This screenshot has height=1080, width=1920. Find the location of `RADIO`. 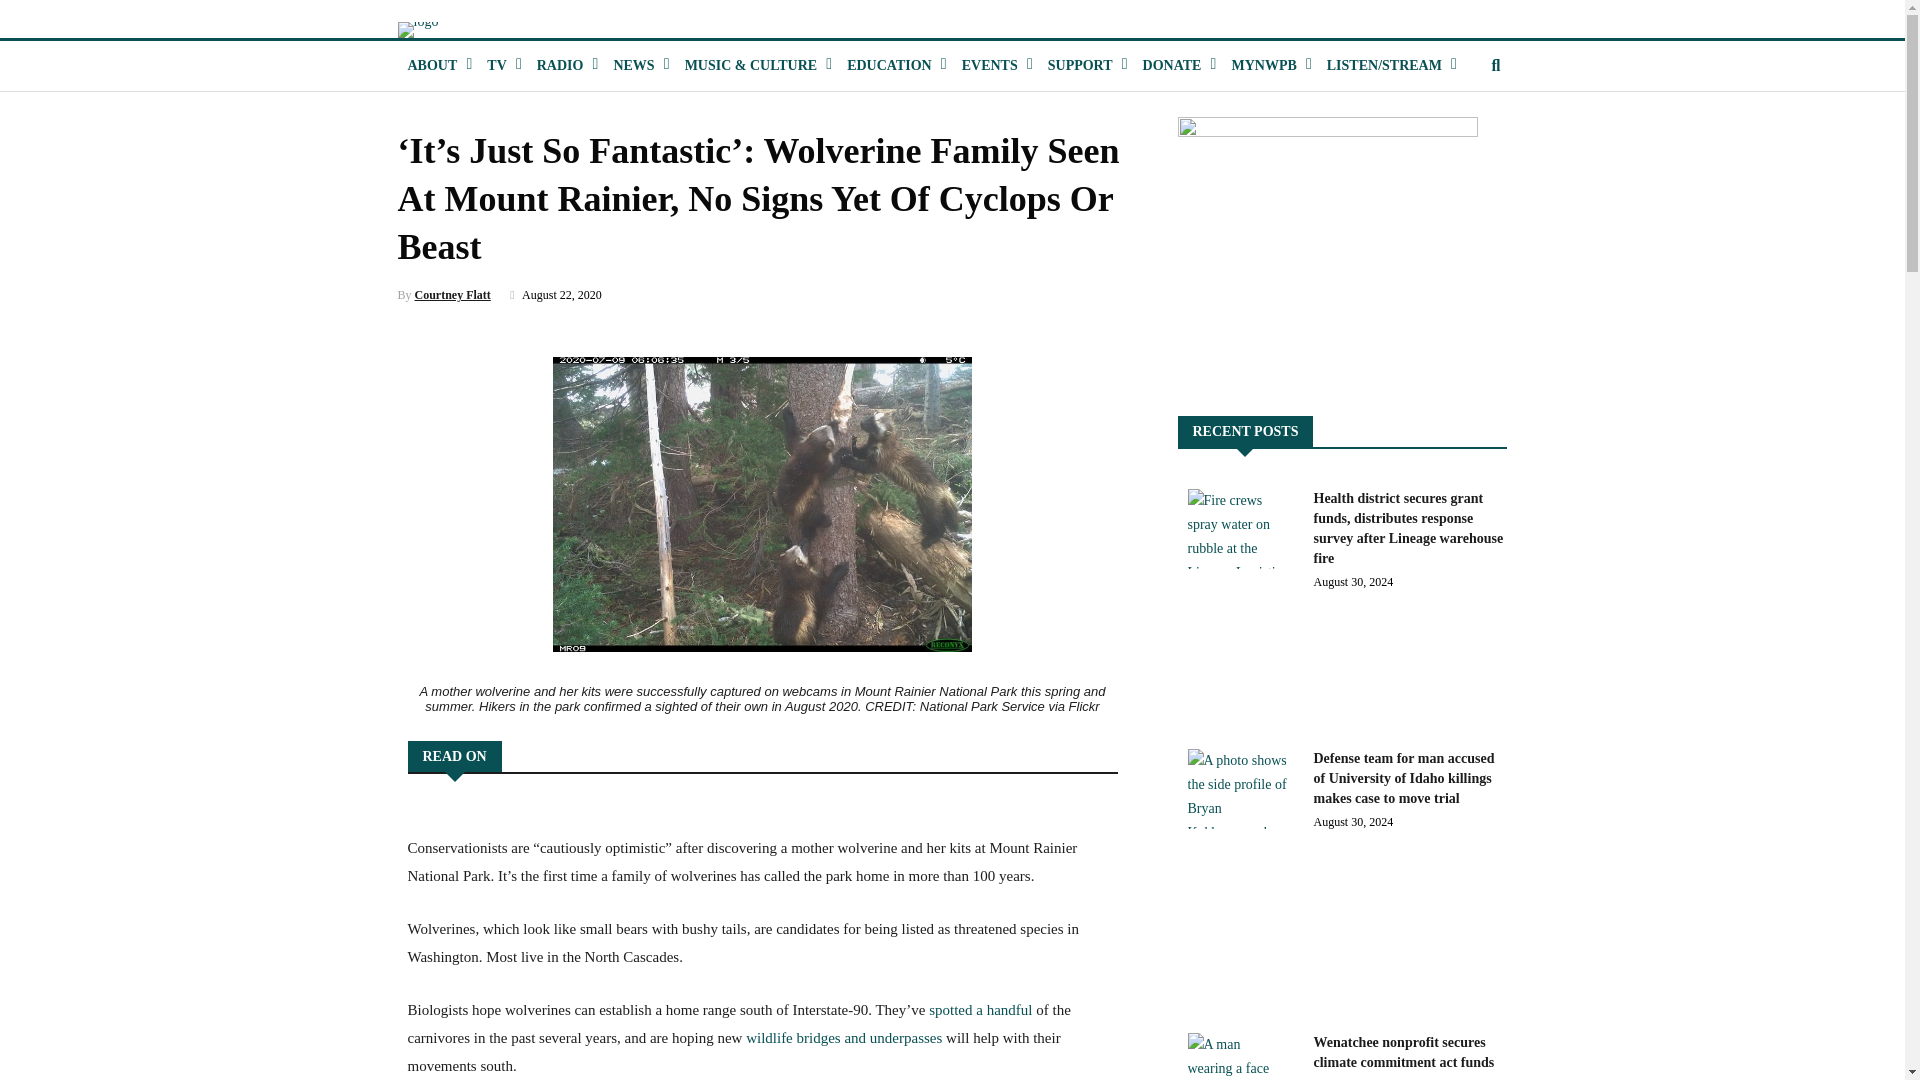

RADIO is located at coordinates (560, 66).